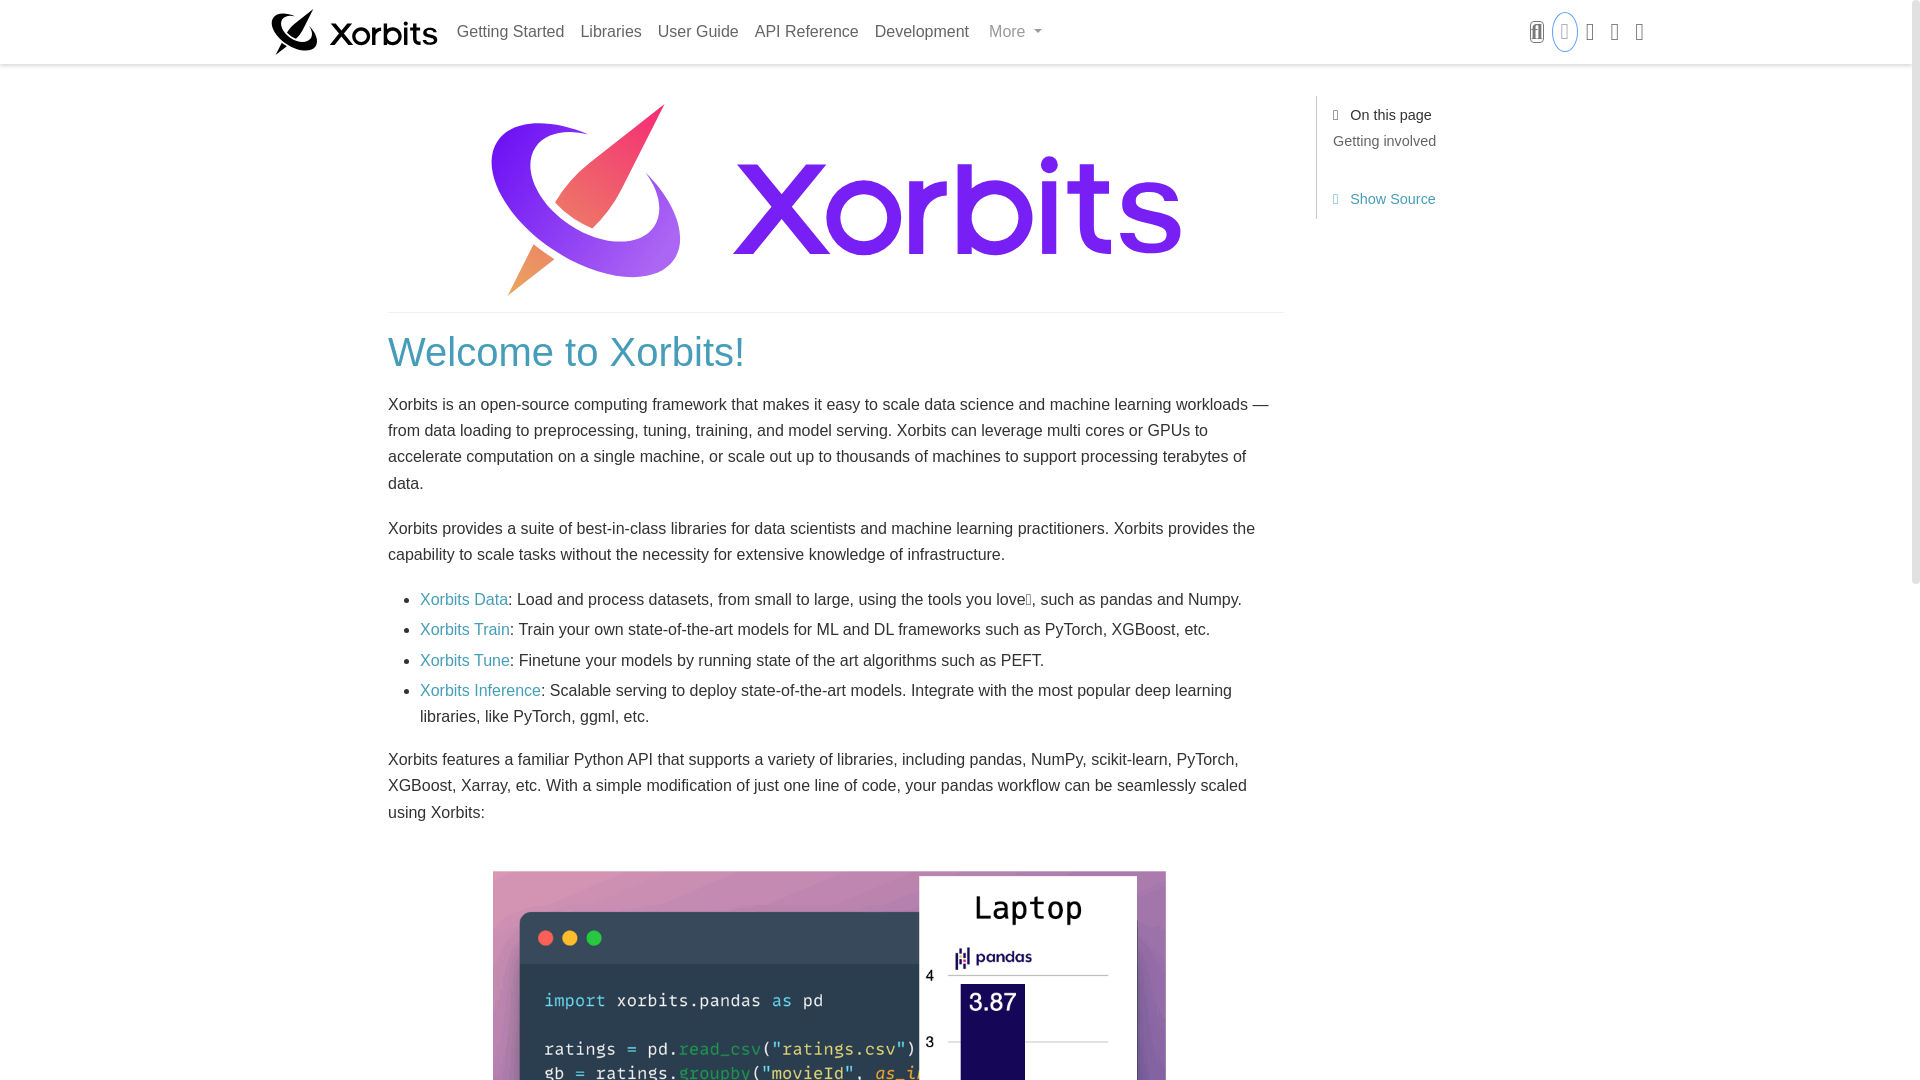 The width and height of the screenshot is (1920, 1080). Describe the element at coordinates (806, 32) in the screenshot. I see `API Reference` at that location.